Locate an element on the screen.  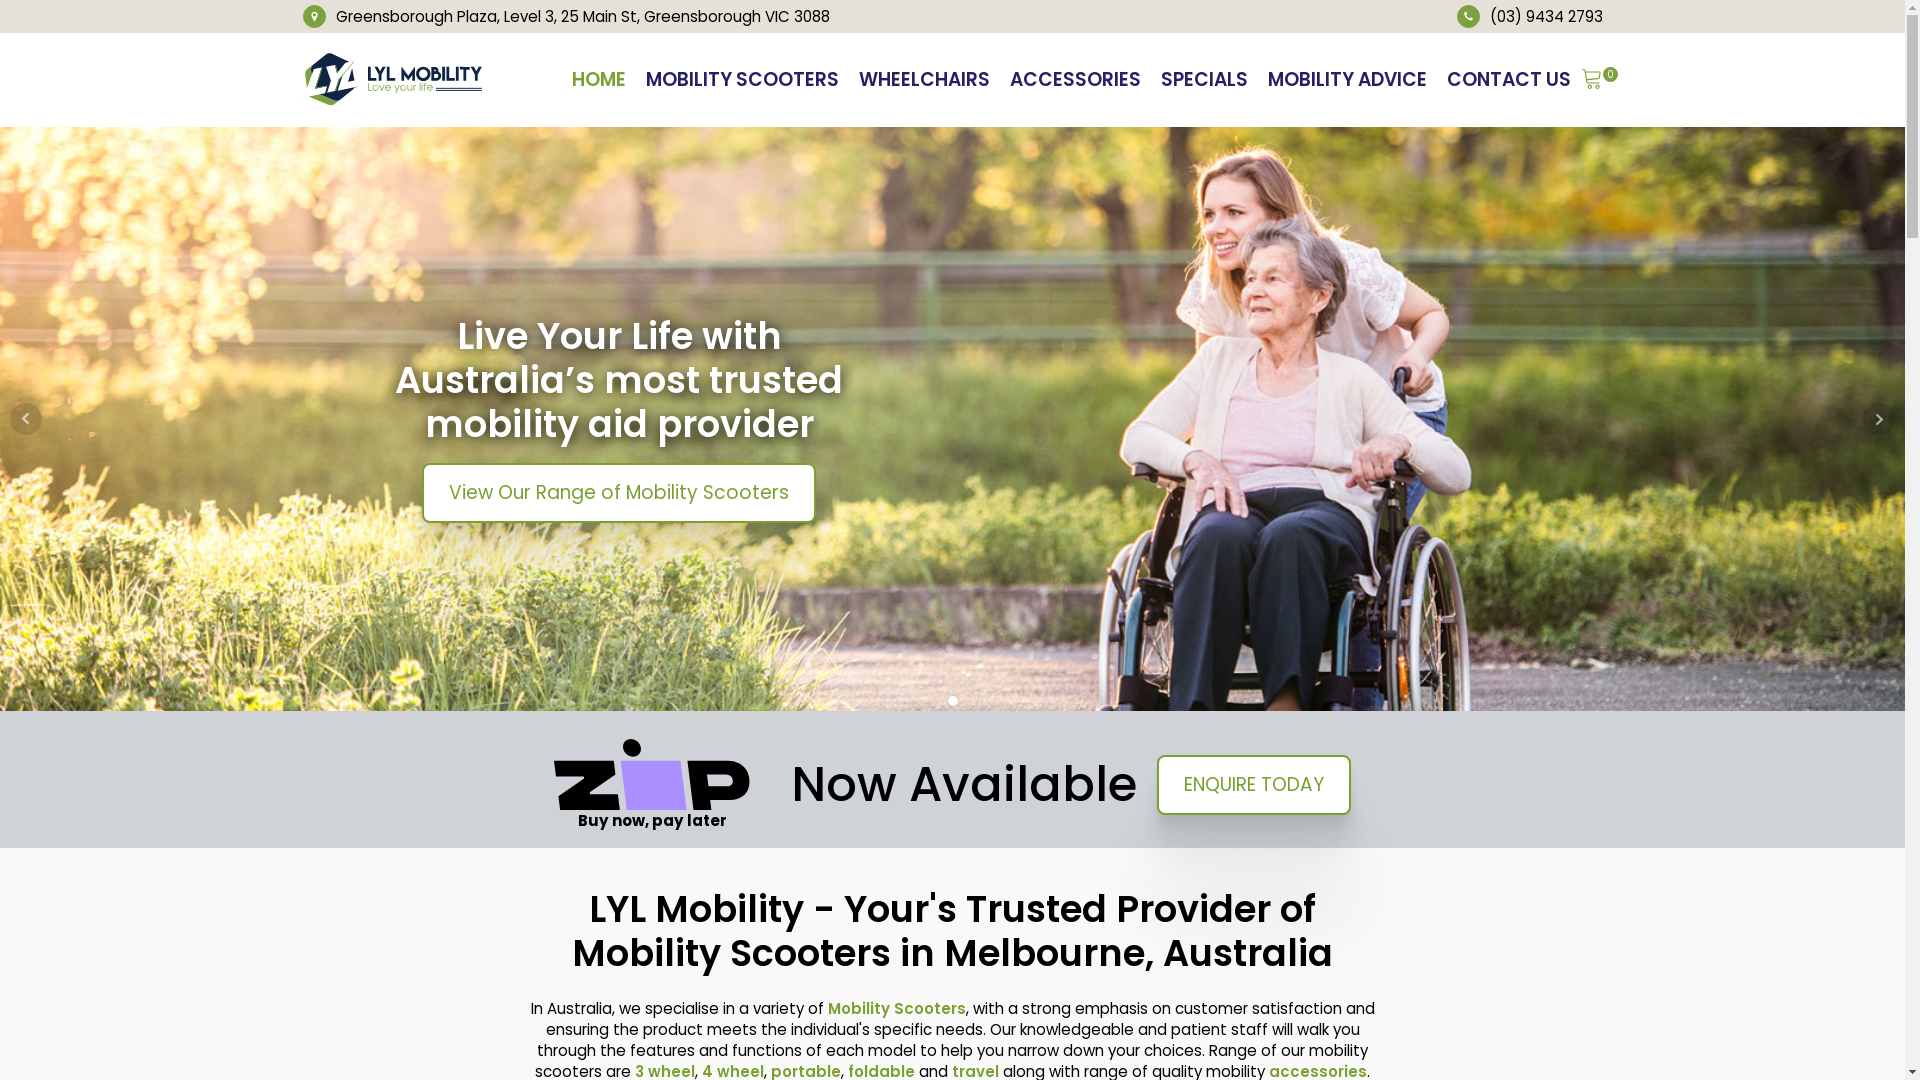
CONTACT US is located at coordinates (1508, 80).